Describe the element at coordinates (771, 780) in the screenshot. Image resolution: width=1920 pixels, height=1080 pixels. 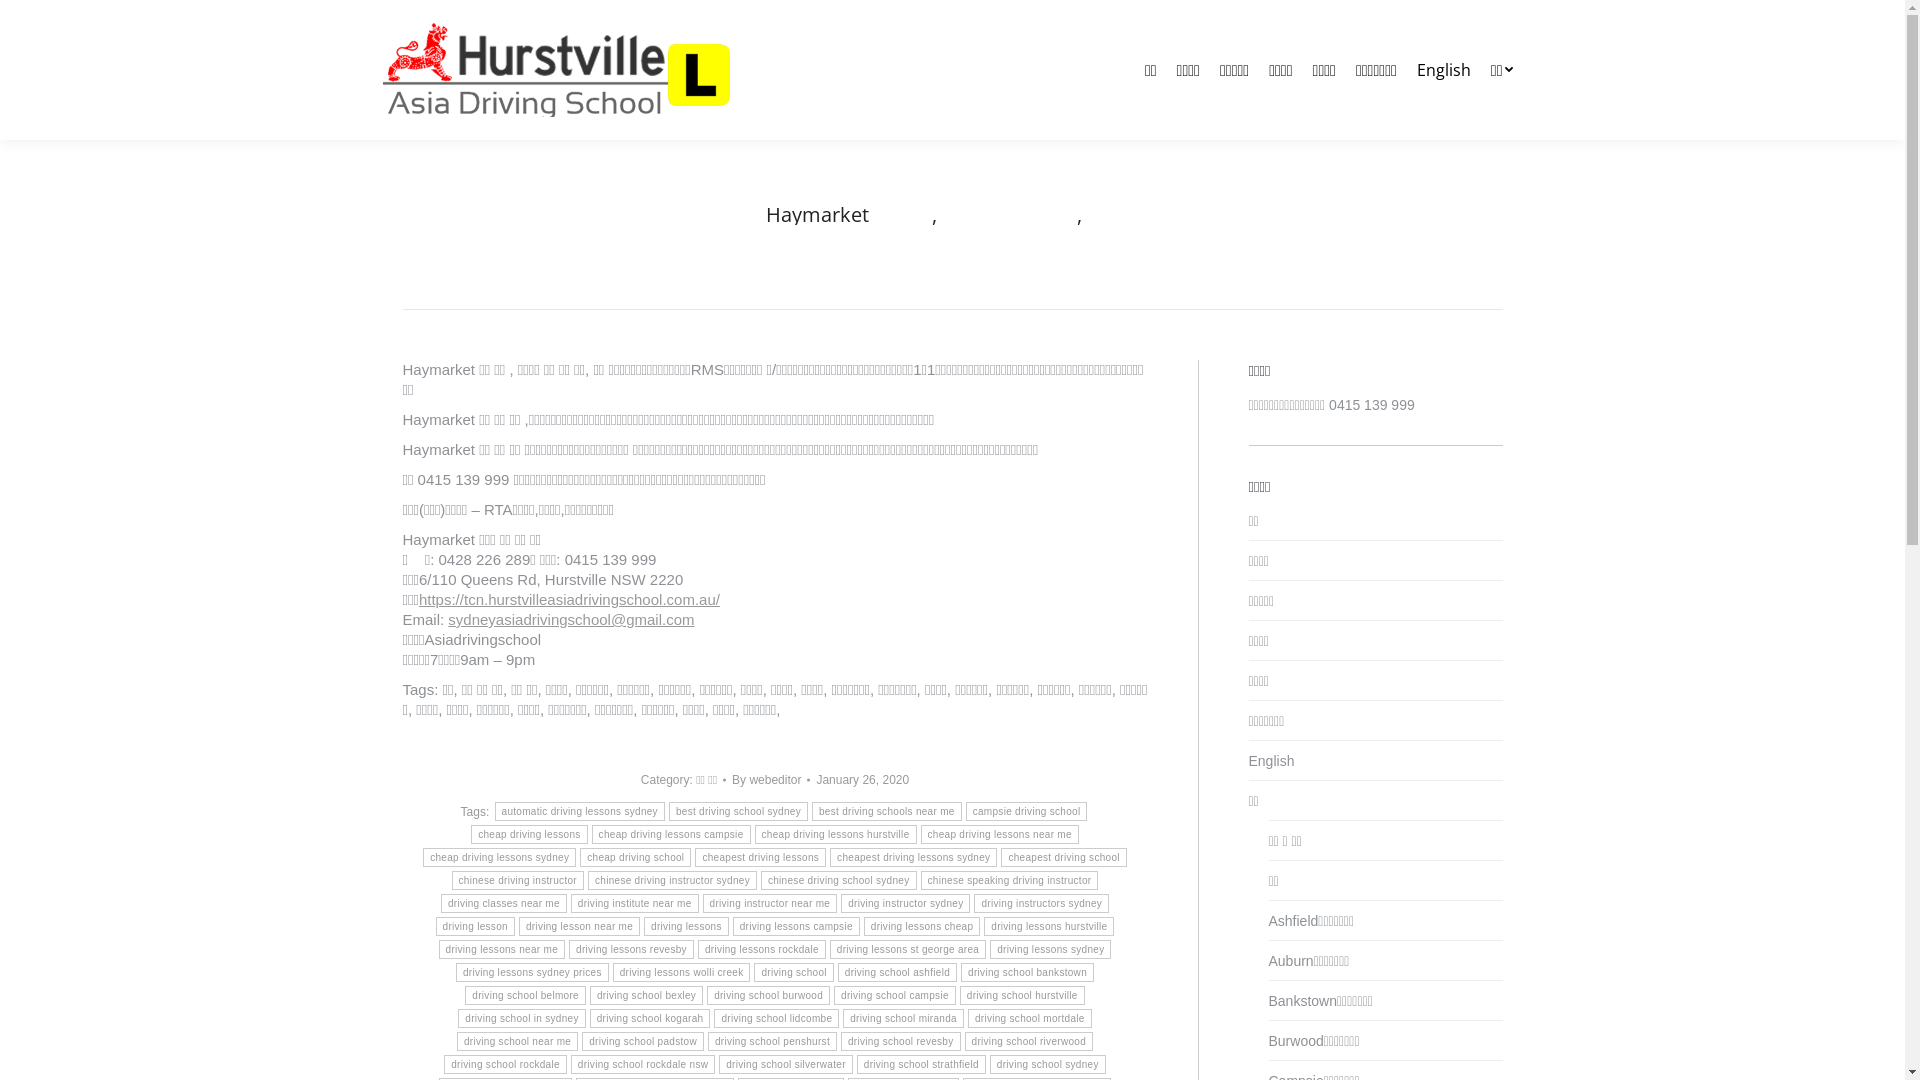
I see `By webeditor` at that location.